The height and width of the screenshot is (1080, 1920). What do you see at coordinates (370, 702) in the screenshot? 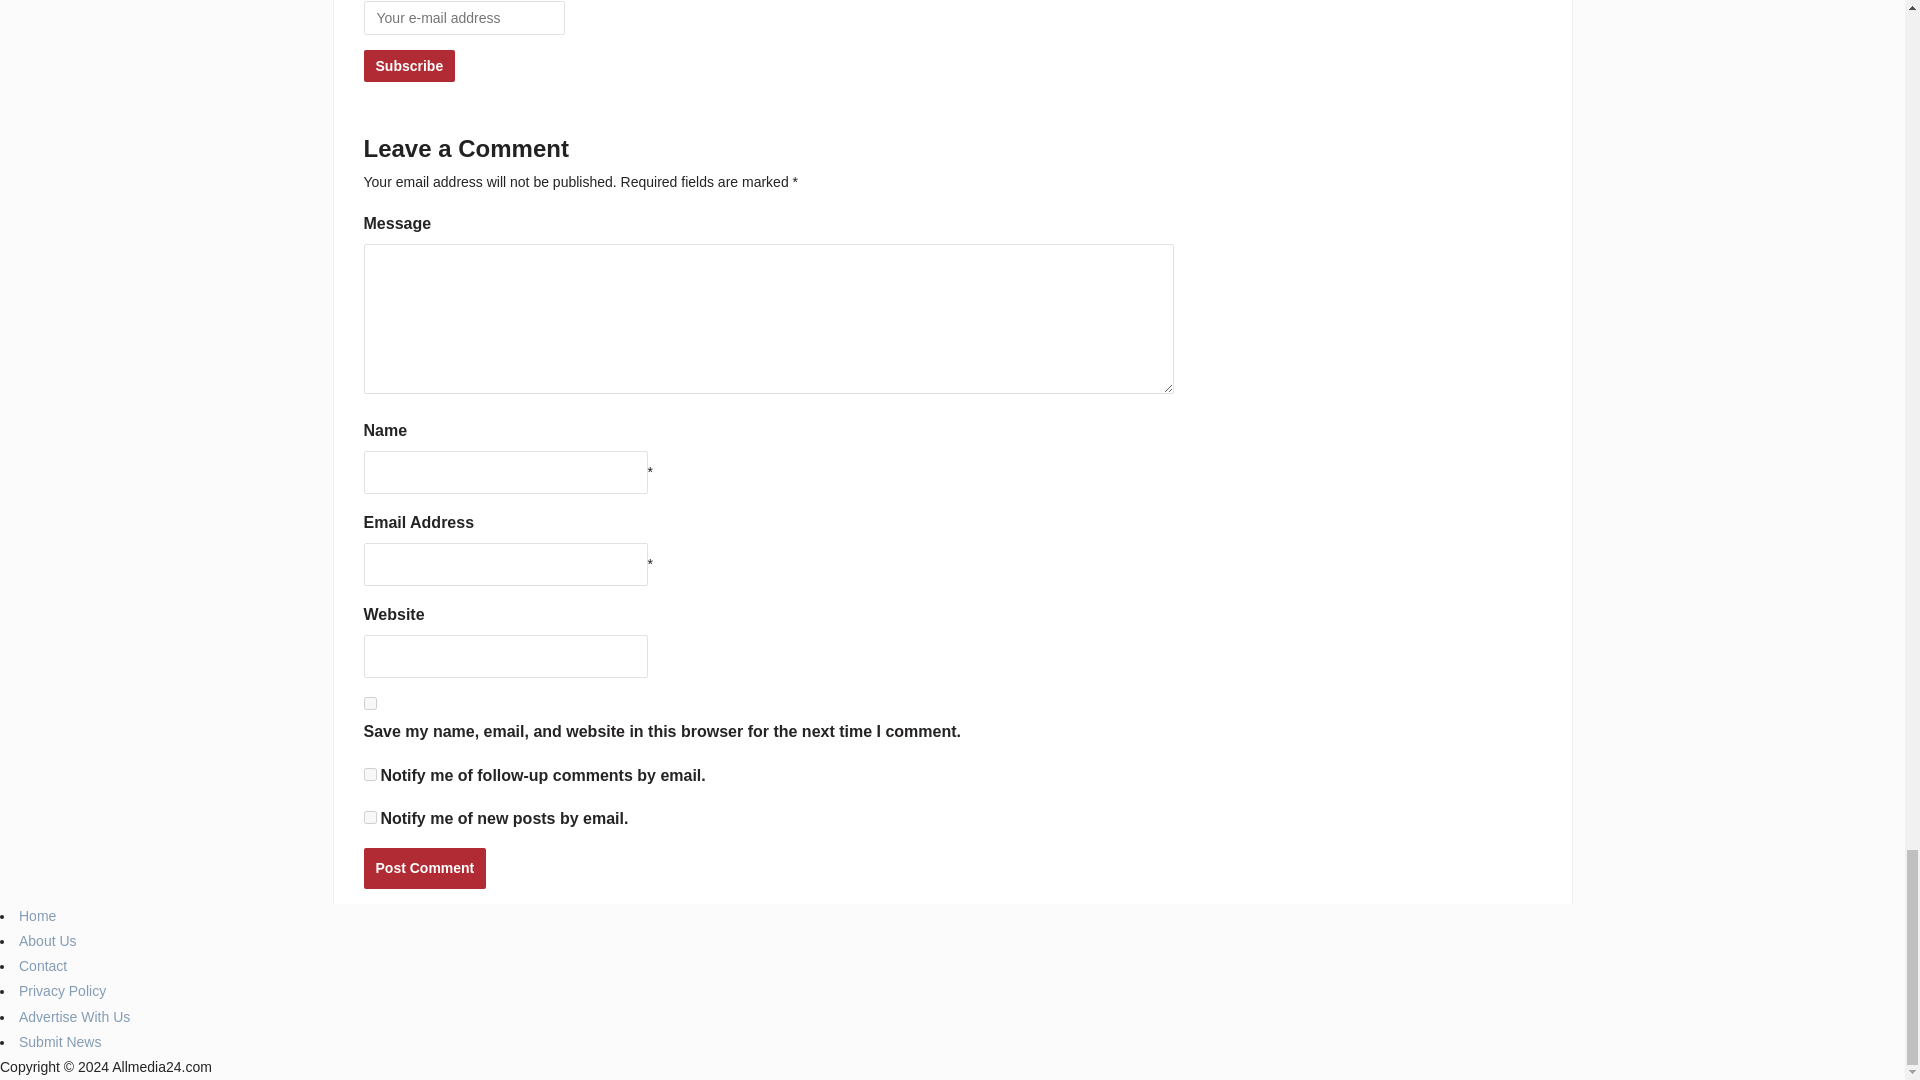
I see `yes` at bounding box center [370, 702].